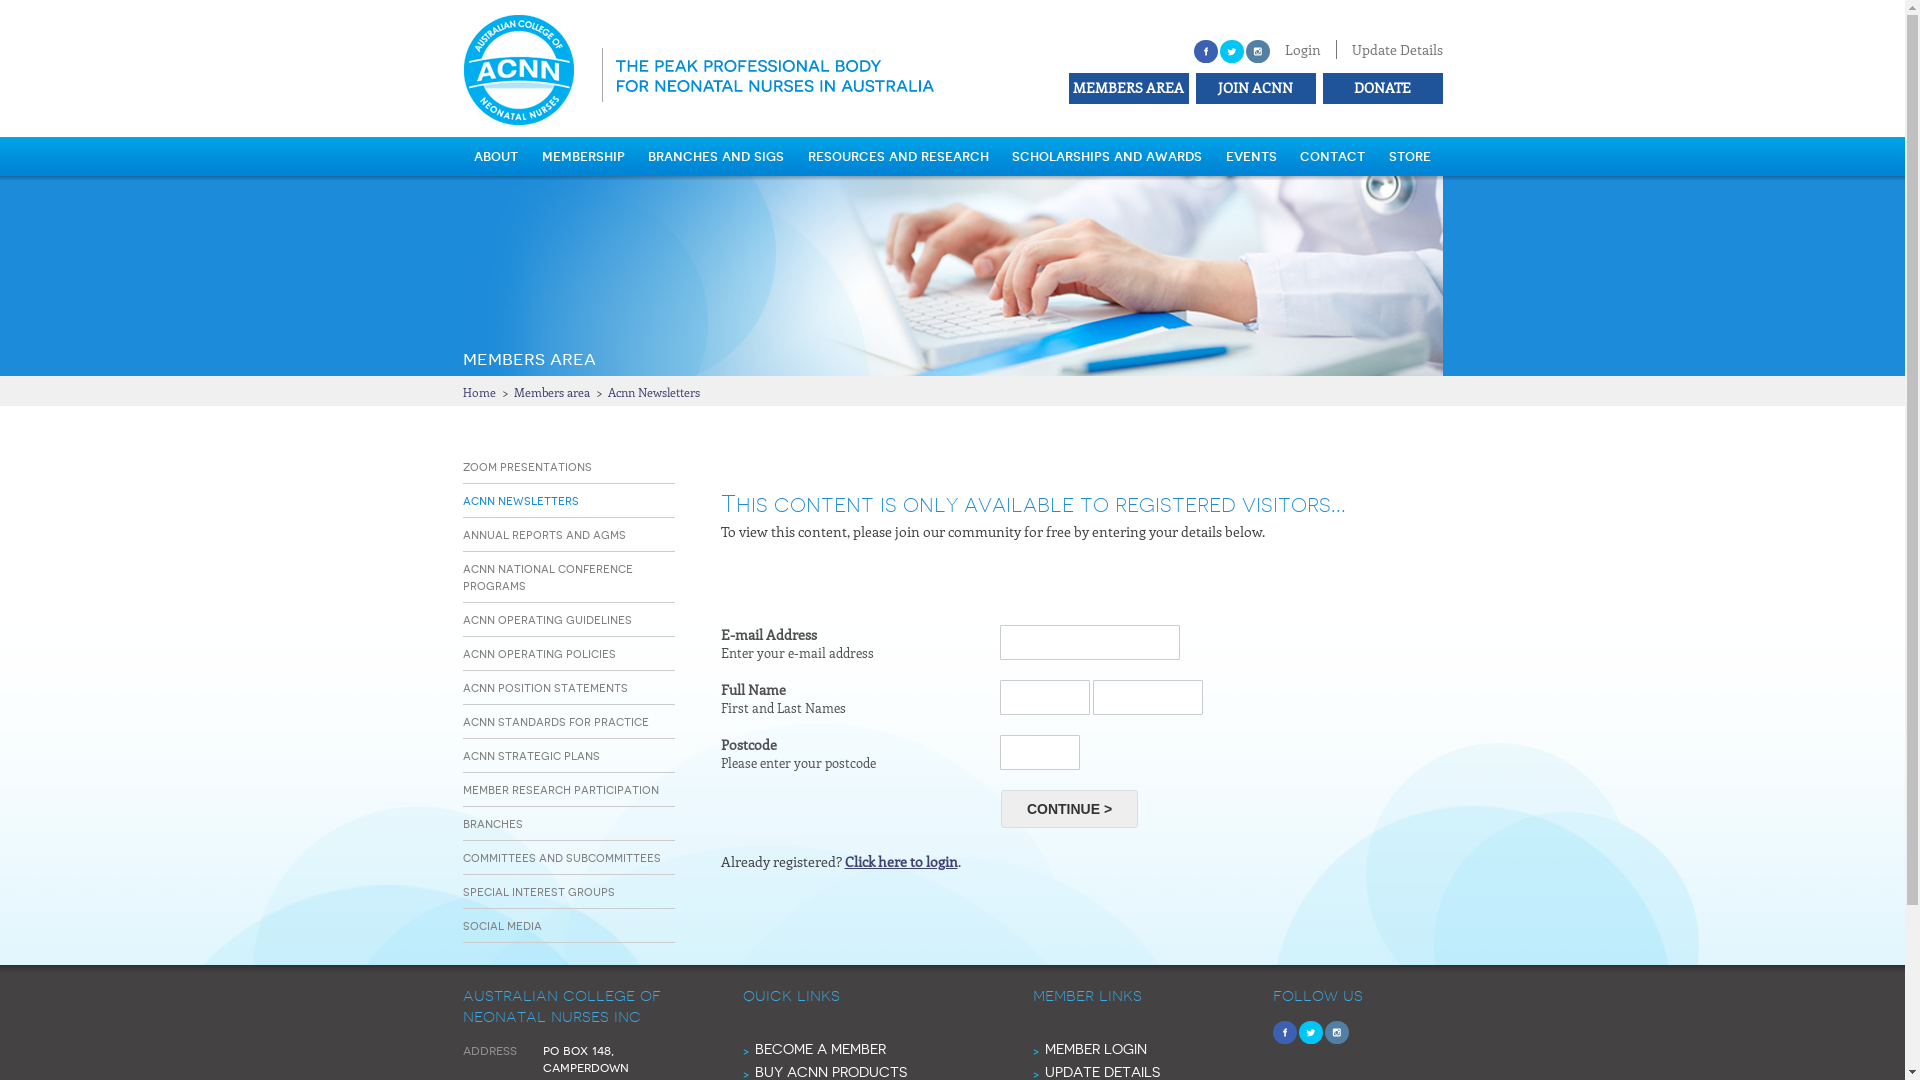 Image resolution: width=1920 pixels, height=1080 pixels. Describe the element at coordinates (1398, 50) in the screenshot. I see `Update Details` at that location.